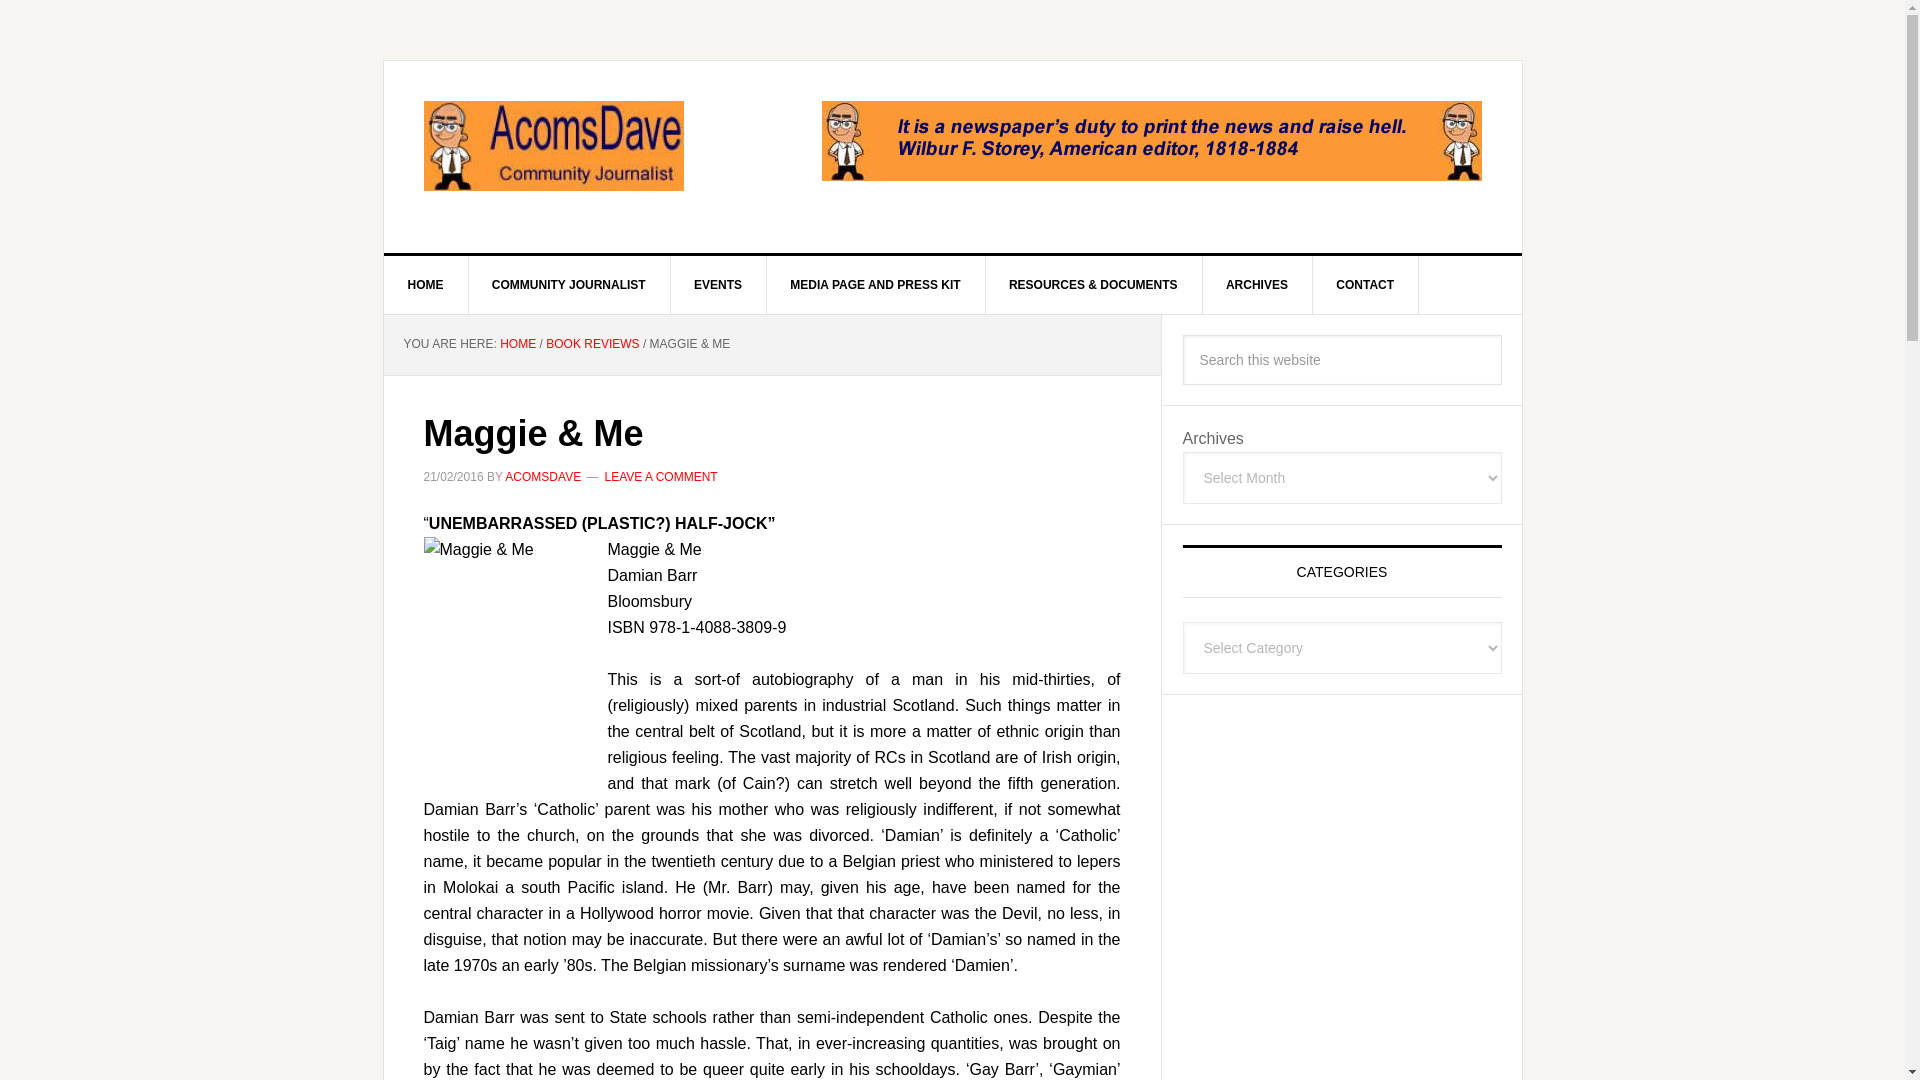  Describe the element at coordinates (517, 344) in the screenshot. I see `HOME` at that location.